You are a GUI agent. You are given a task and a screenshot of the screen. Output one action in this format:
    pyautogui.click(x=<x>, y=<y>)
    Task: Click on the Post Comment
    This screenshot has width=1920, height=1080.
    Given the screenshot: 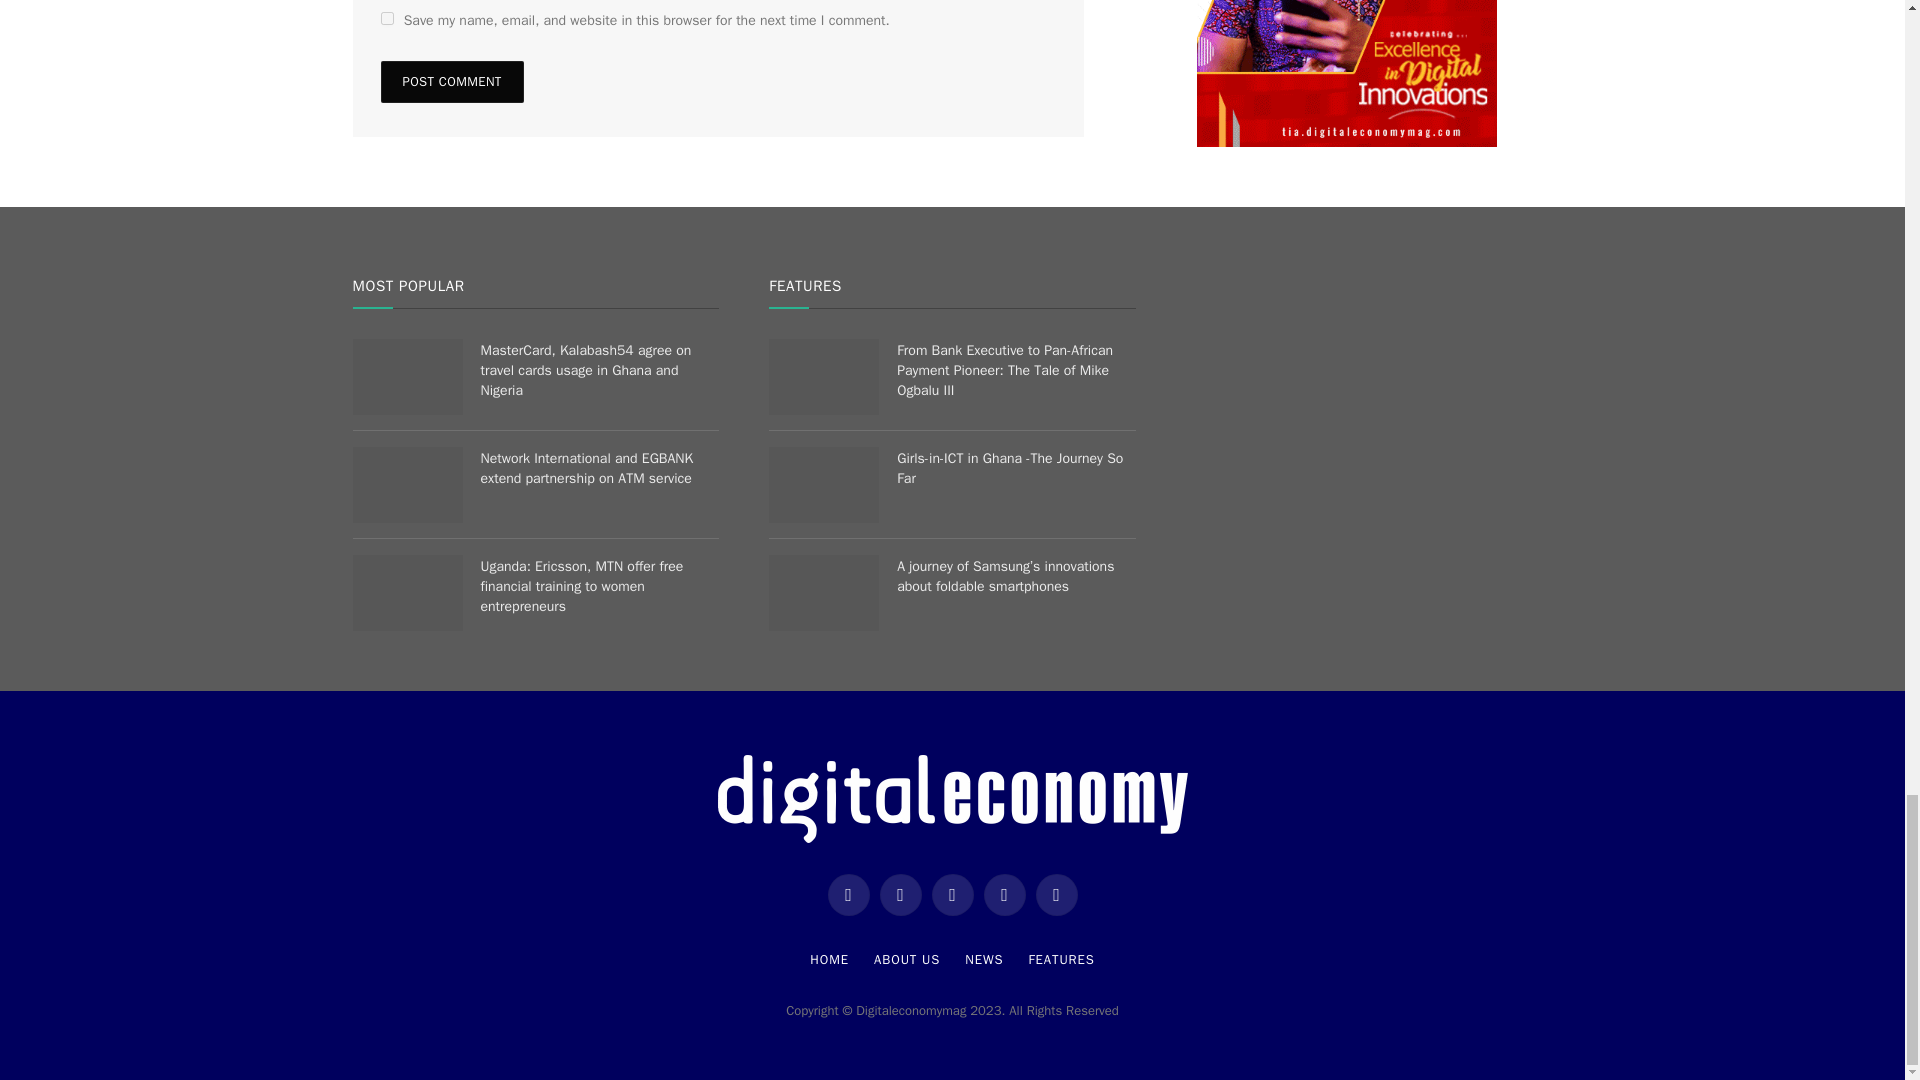 What is the action you would take?
    pyautogui.click(x=451, y=81)
    